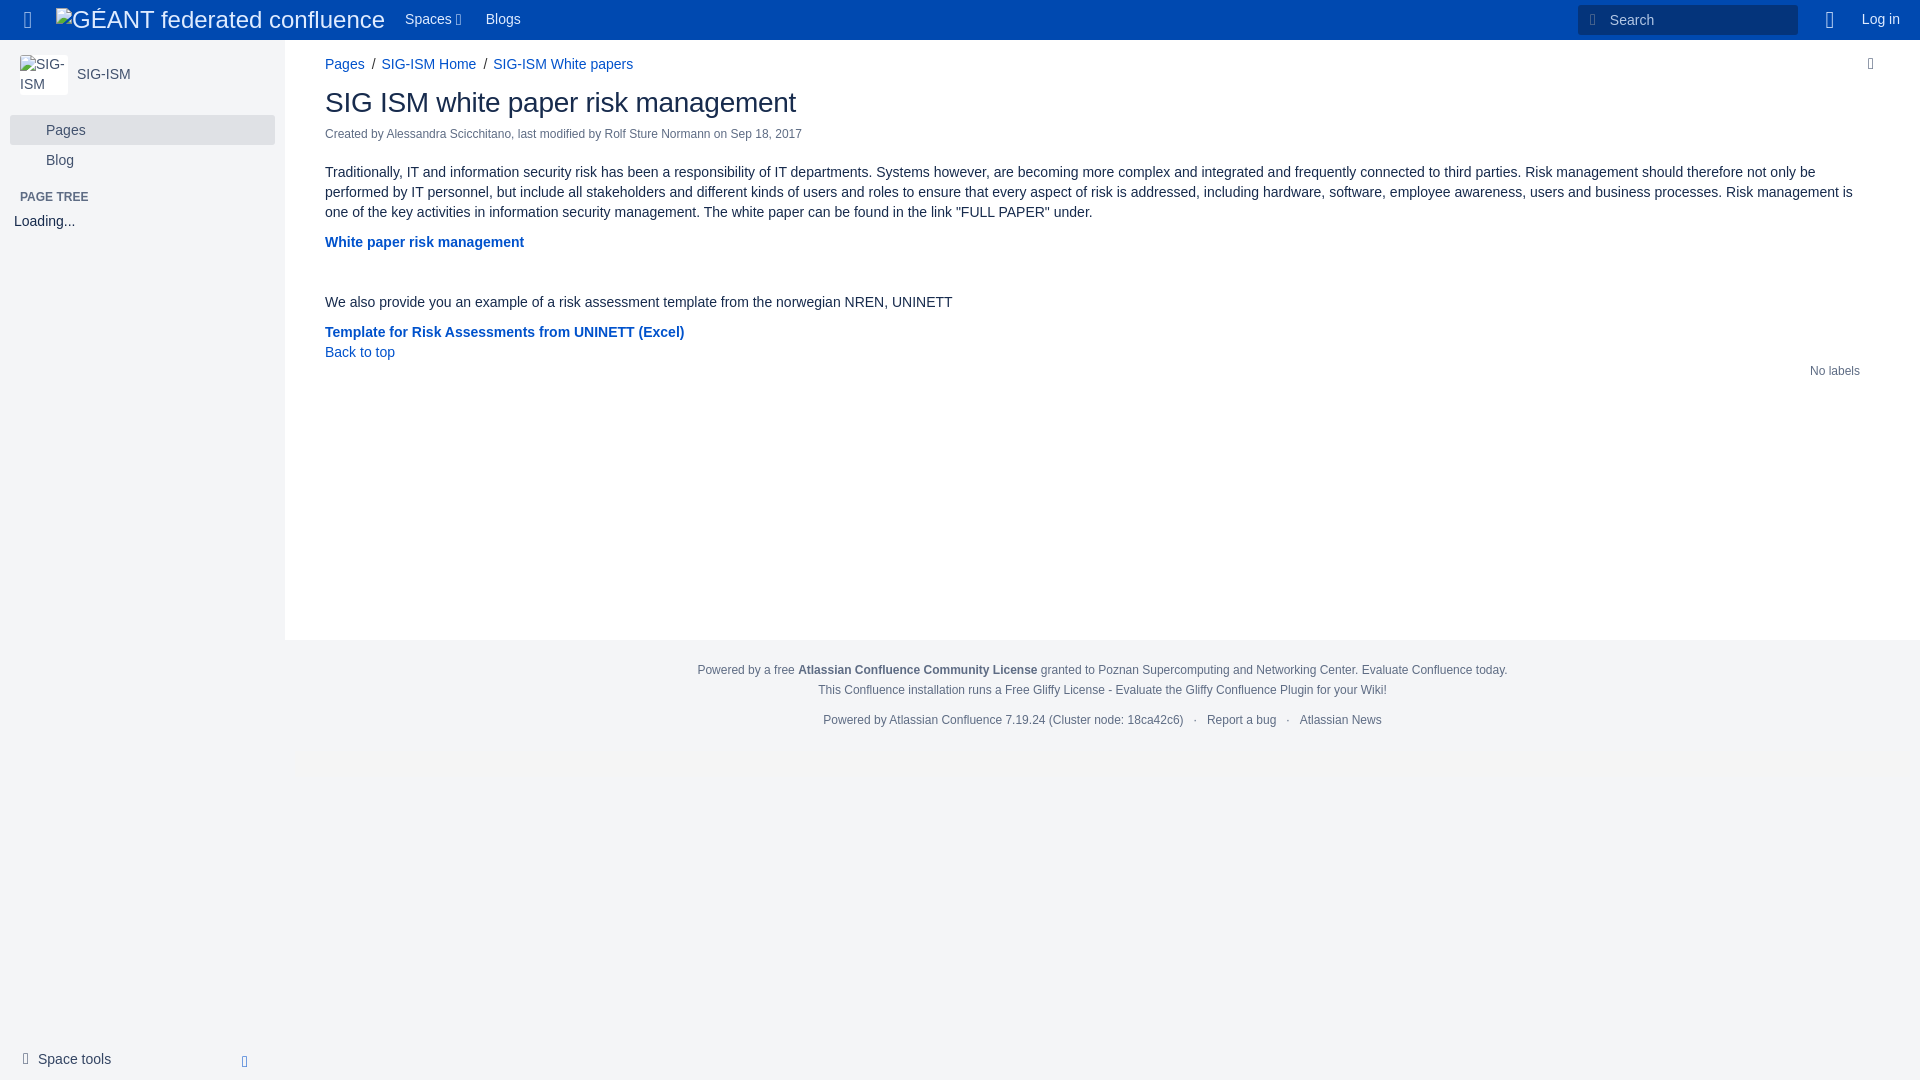 The image size is (1920, 1080). What do you see at coordinates (436, 20) in the screenshot?
I see `Blog` at bounding box center [436, 20].